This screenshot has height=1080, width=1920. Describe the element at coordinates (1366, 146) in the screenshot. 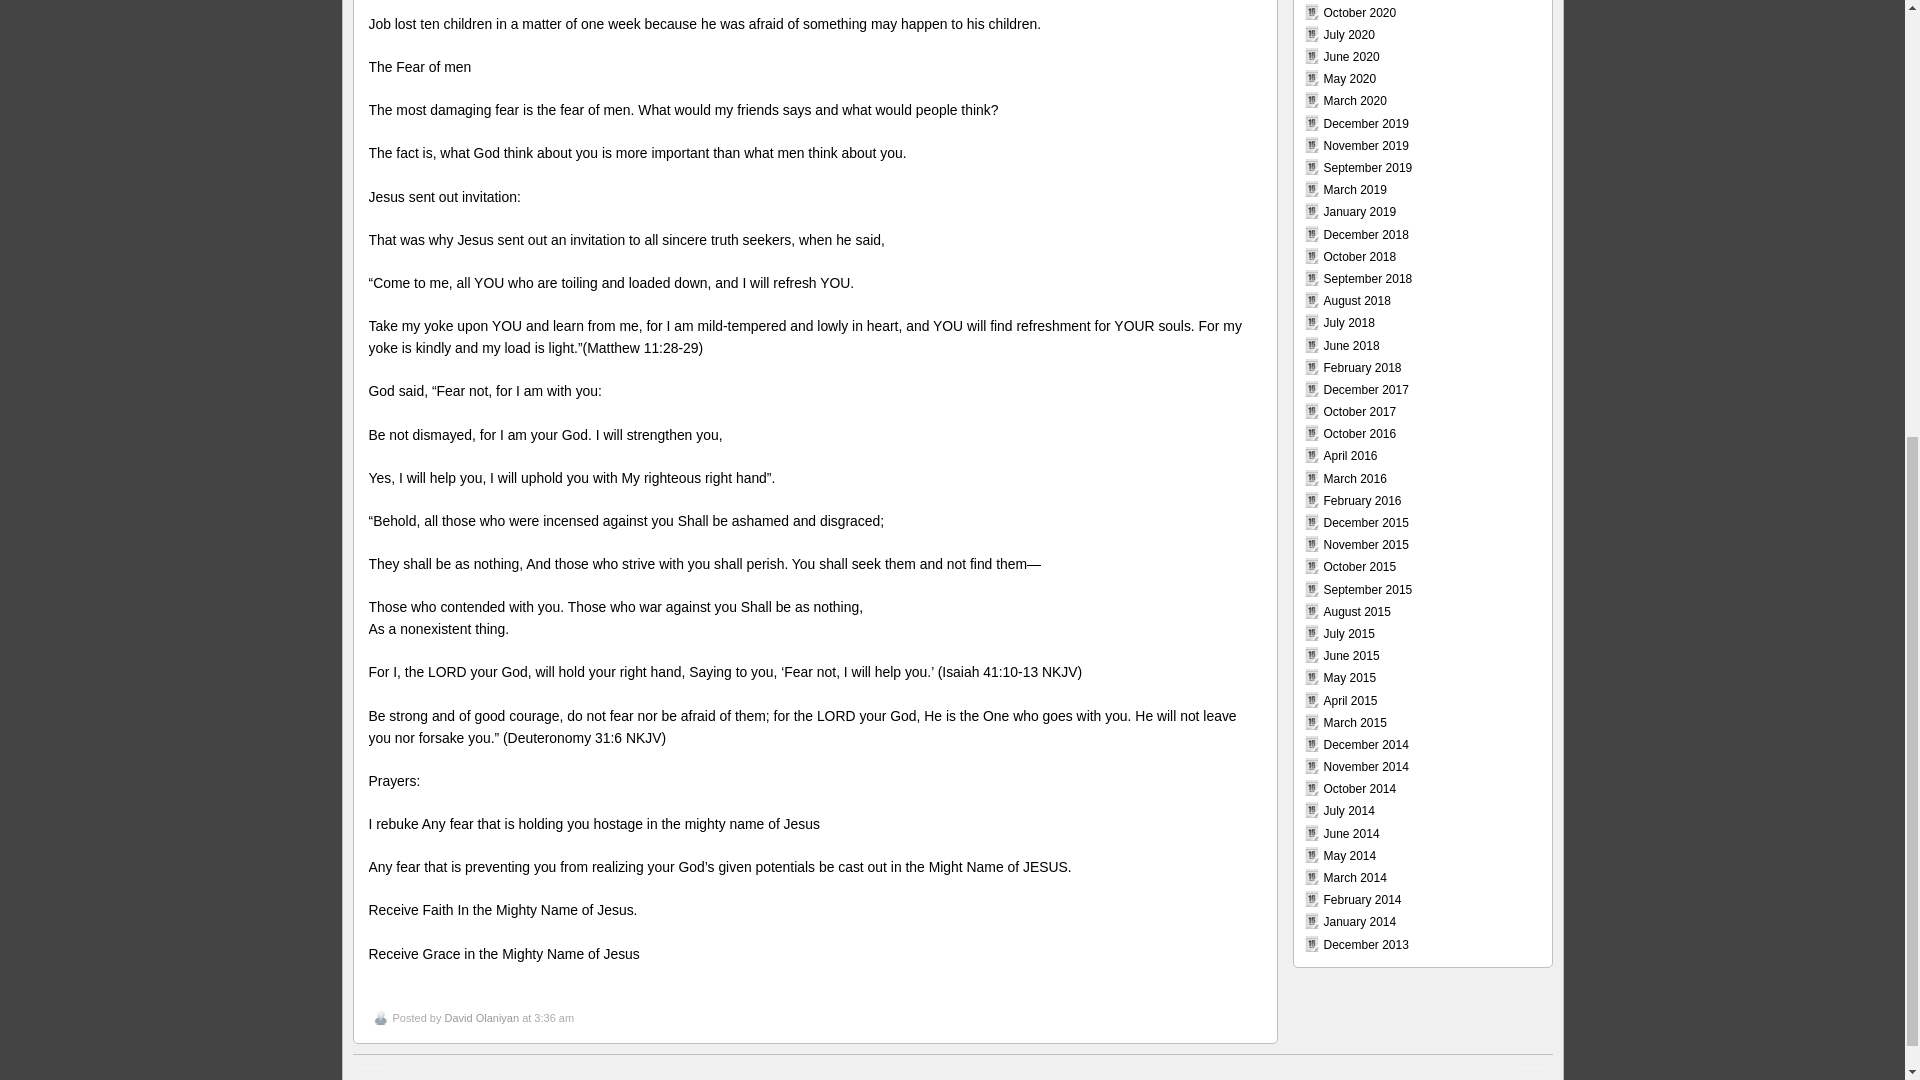

I see `November 2019` at that location.